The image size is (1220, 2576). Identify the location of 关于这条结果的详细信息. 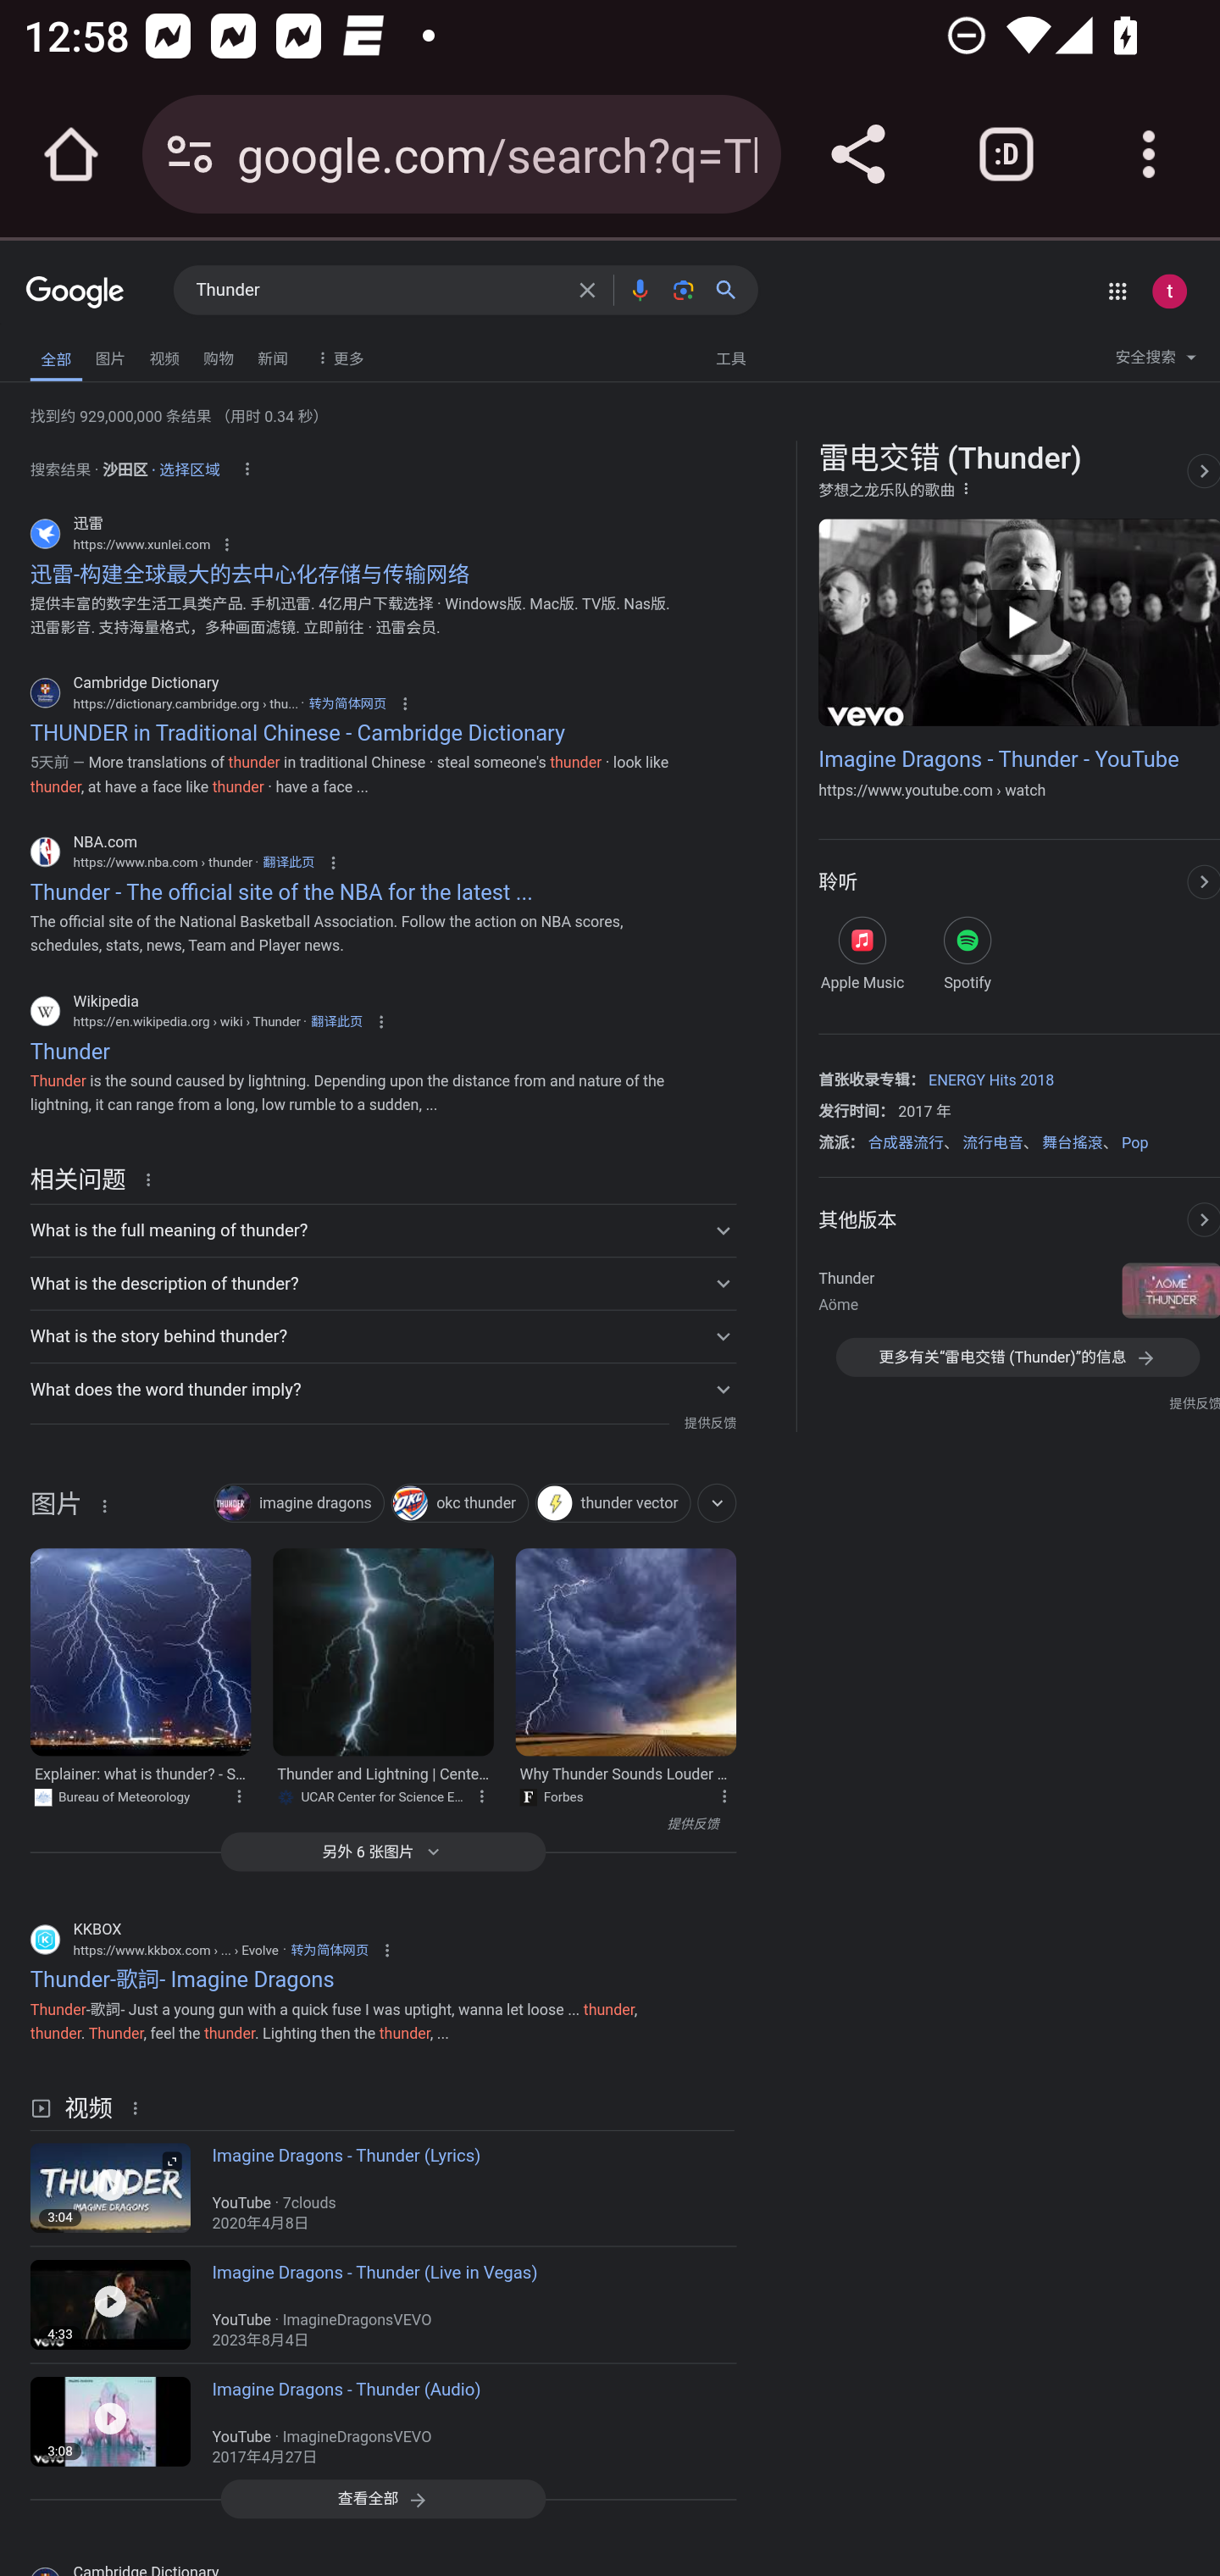
(487, 1794).